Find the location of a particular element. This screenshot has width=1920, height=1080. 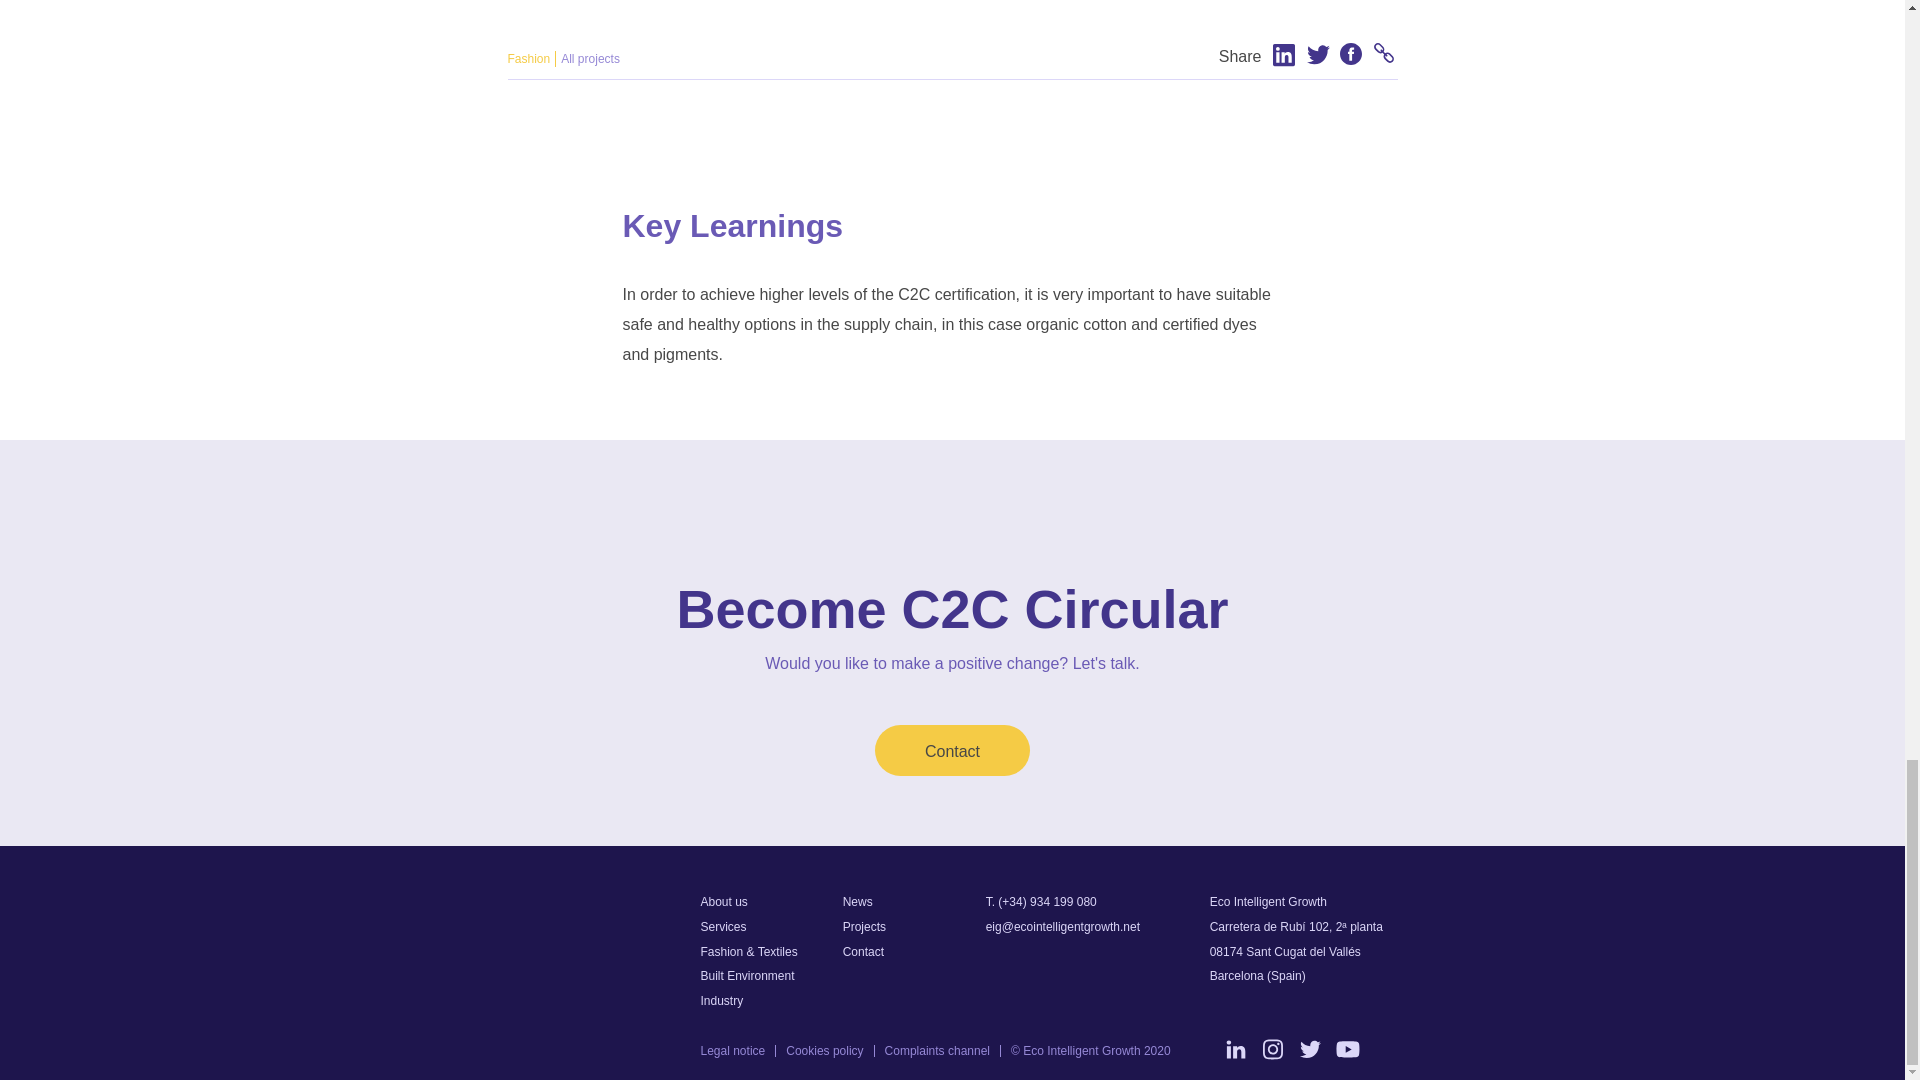

All projects is located at coordinates (590, 58).